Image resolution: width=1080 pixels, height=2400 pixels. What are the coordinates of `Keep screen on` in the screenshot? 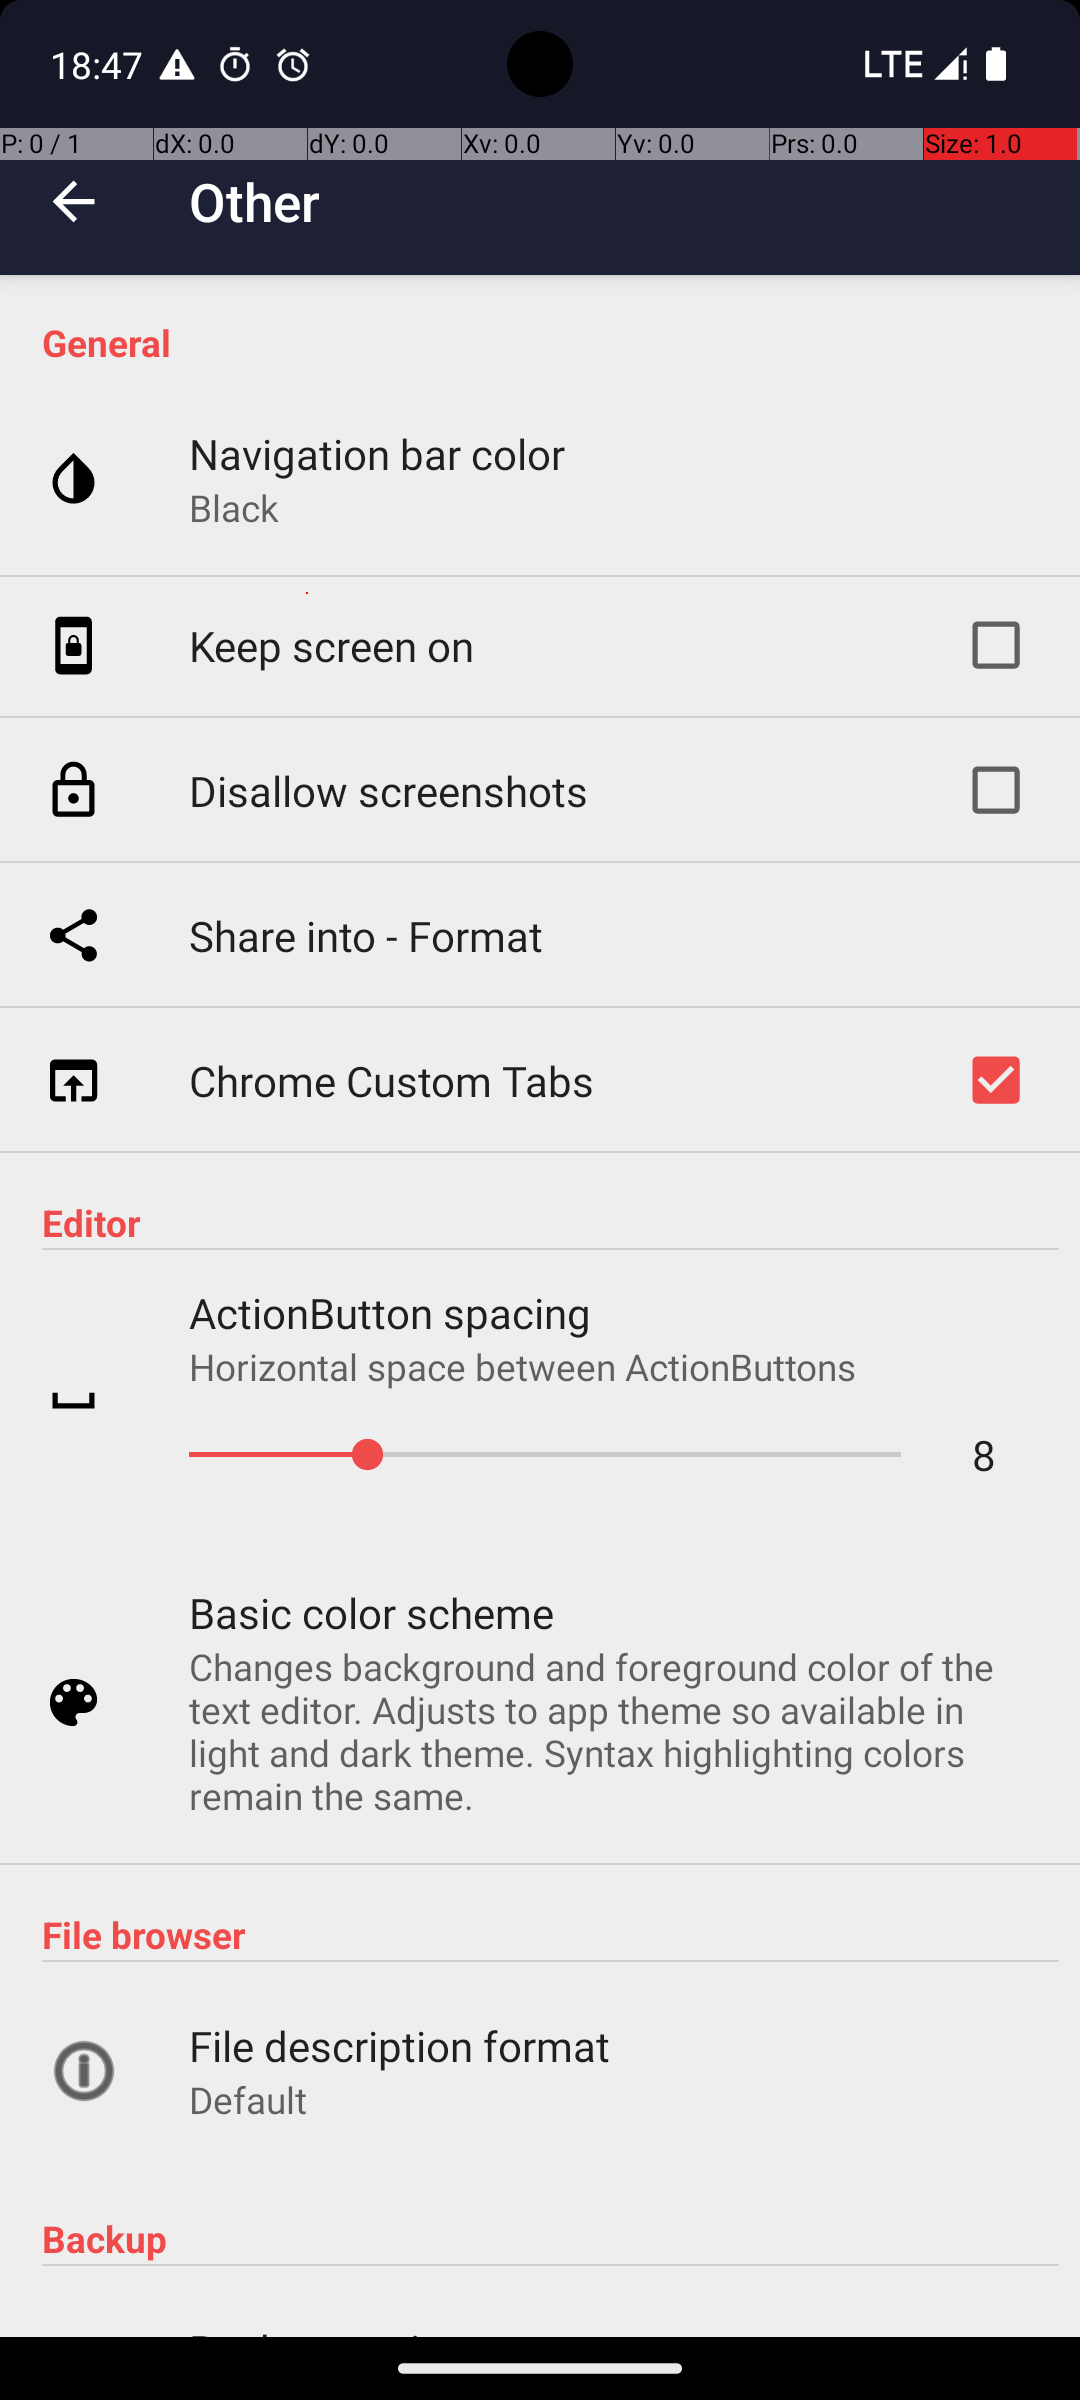 It's located at (332, 646).